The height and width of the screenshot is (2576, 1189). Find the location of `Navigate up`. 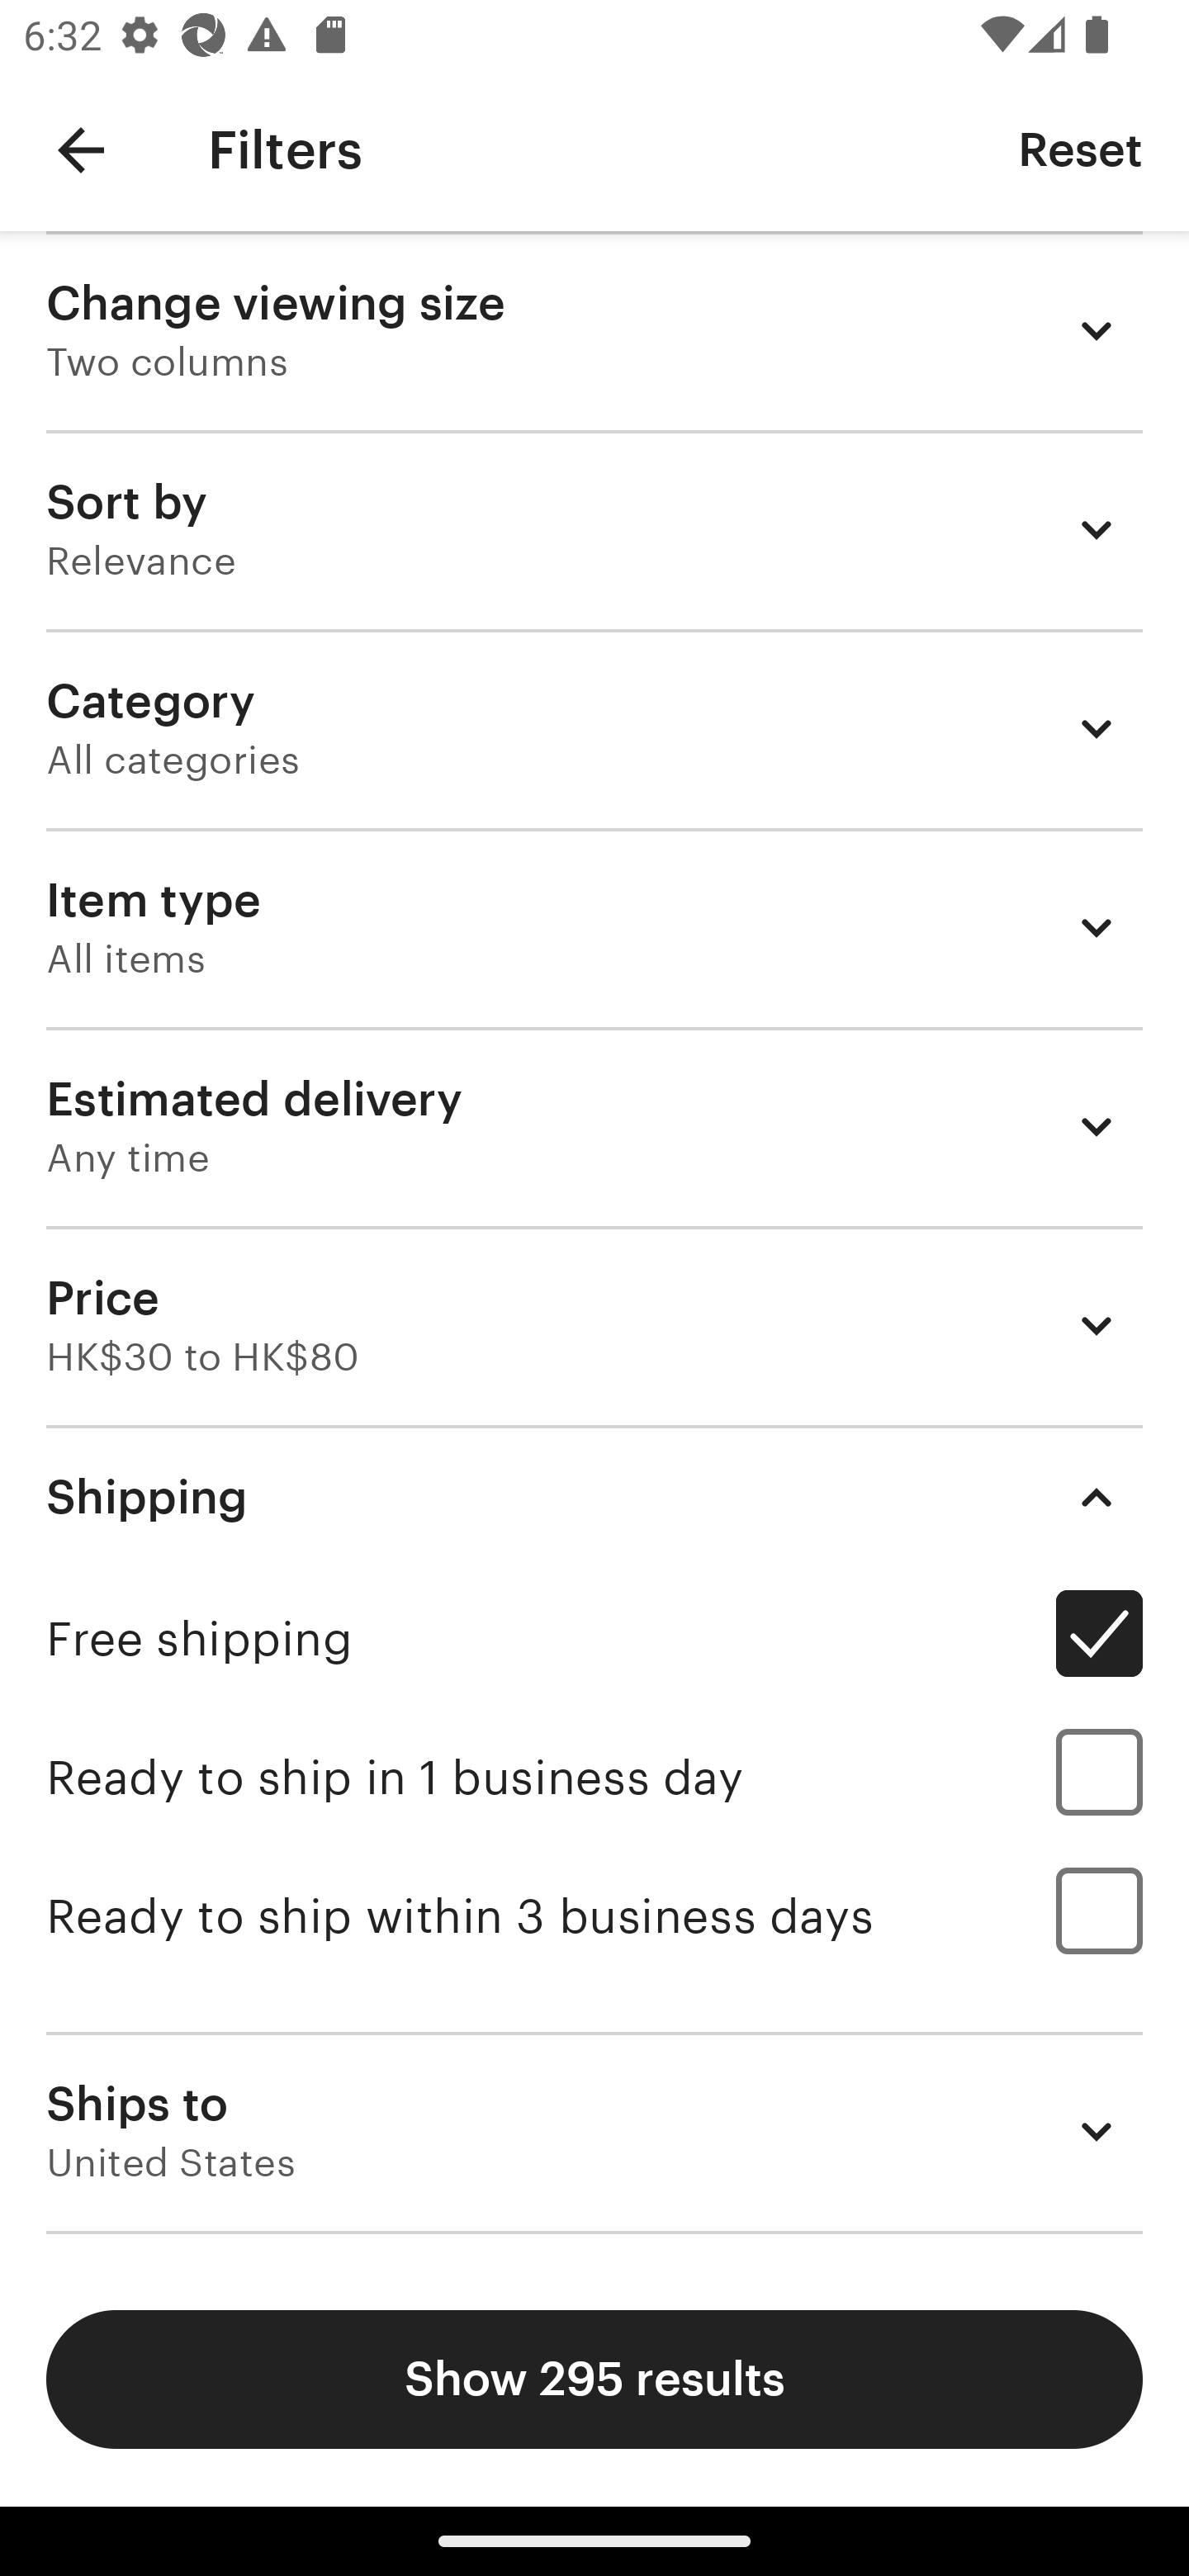

Navigate up is located at coordinates (81, 150).